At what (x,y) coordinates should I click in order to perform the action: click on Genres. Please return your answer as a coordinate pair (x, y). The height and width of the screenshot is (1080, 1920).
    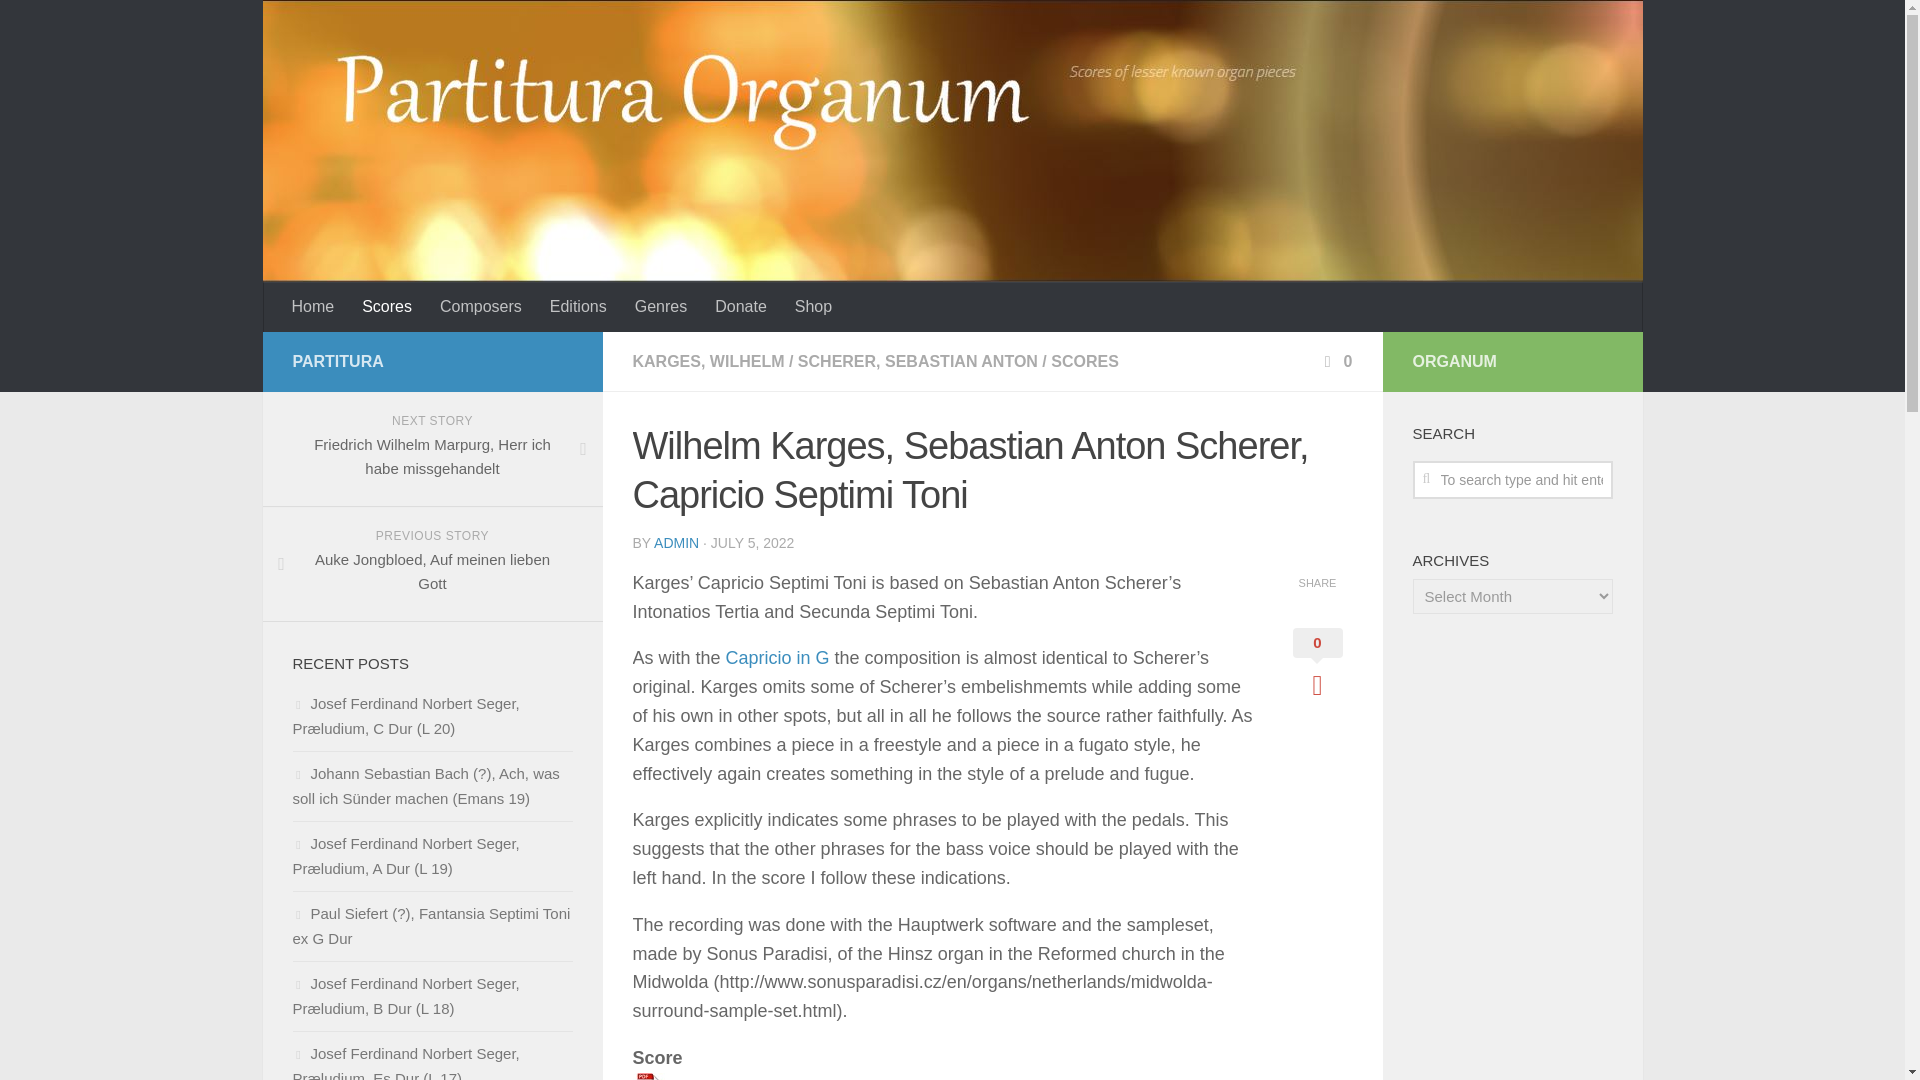
    Looking at the image, I should click on (314, 306).